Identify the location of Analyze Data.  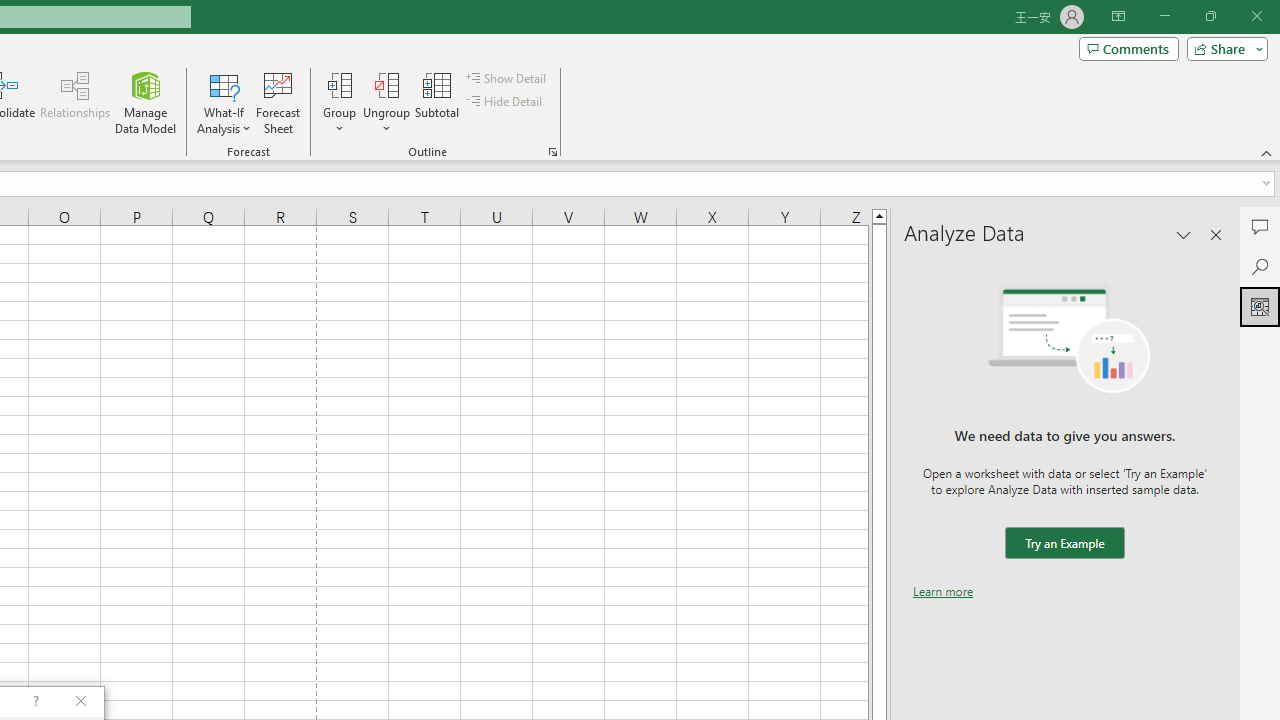
(1260, 306).